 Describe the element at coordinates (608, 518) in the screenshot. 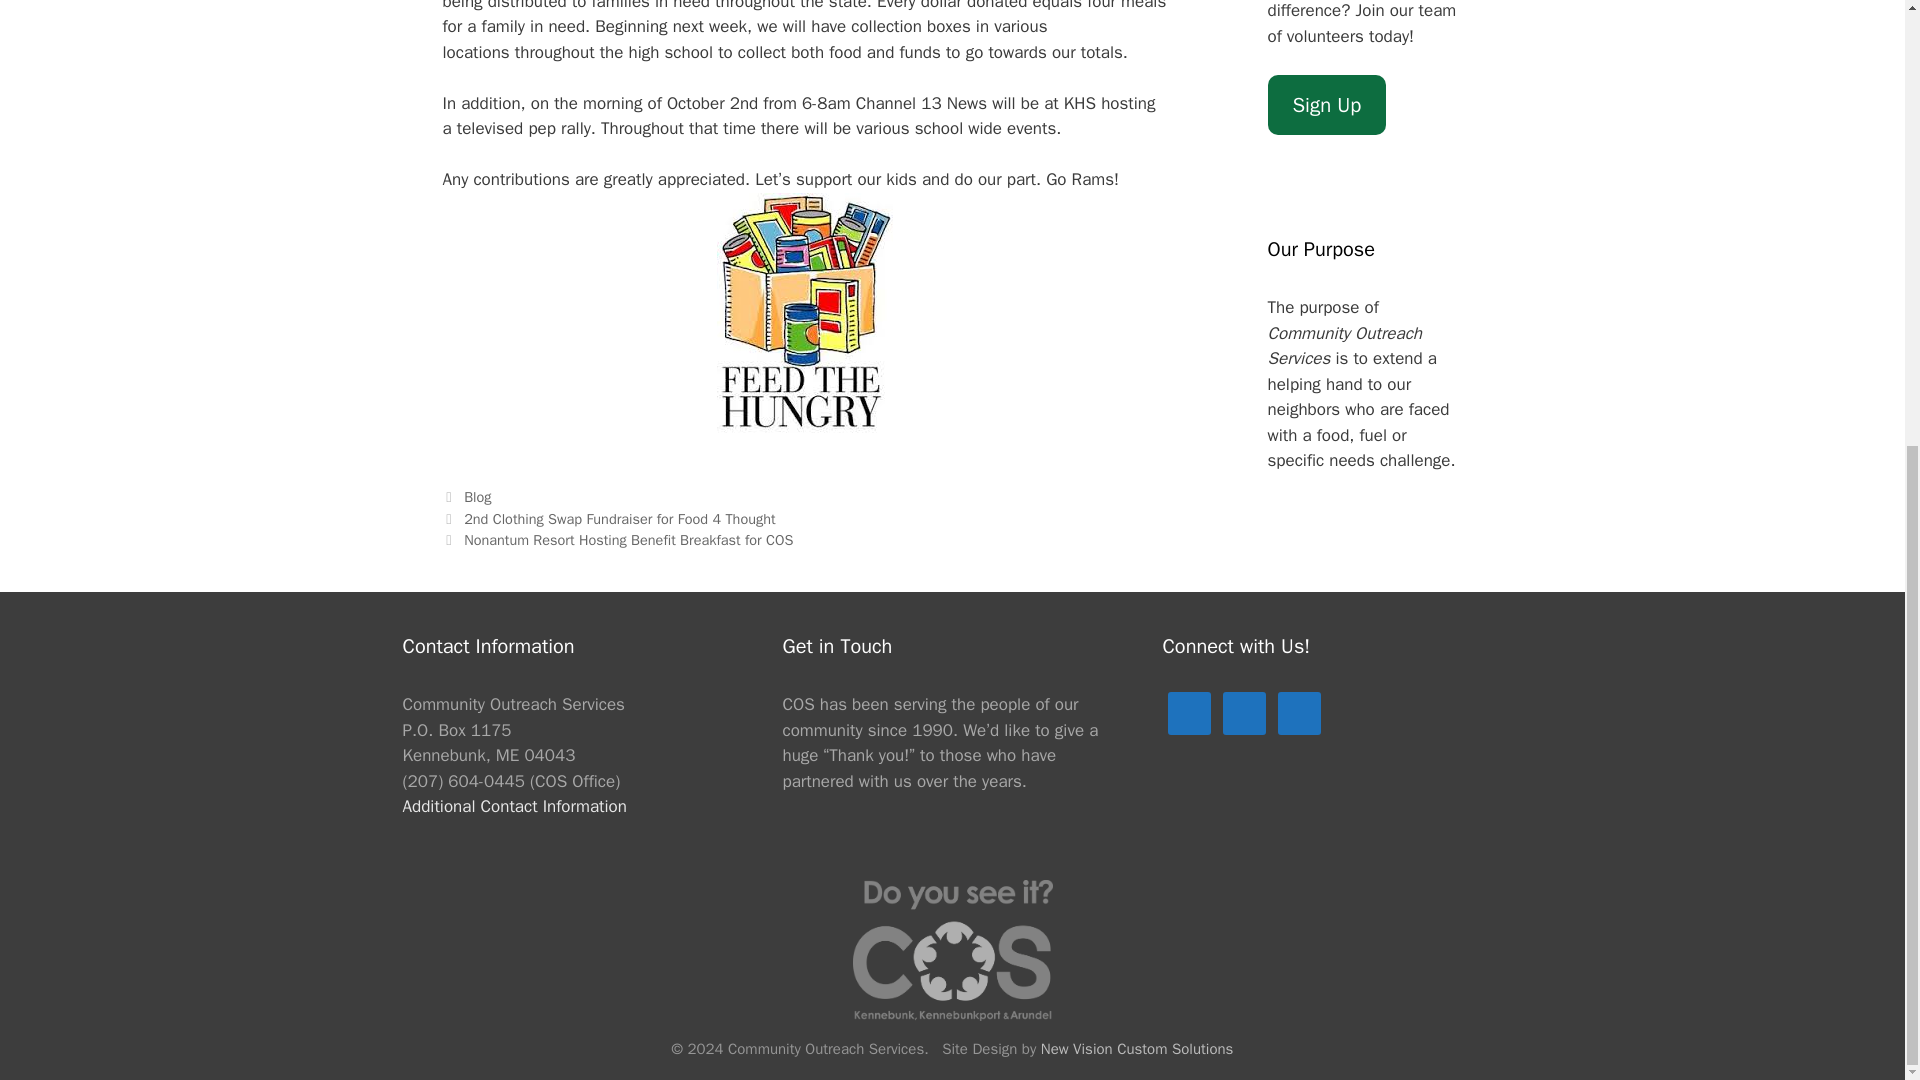

I see `Previous` at that location.